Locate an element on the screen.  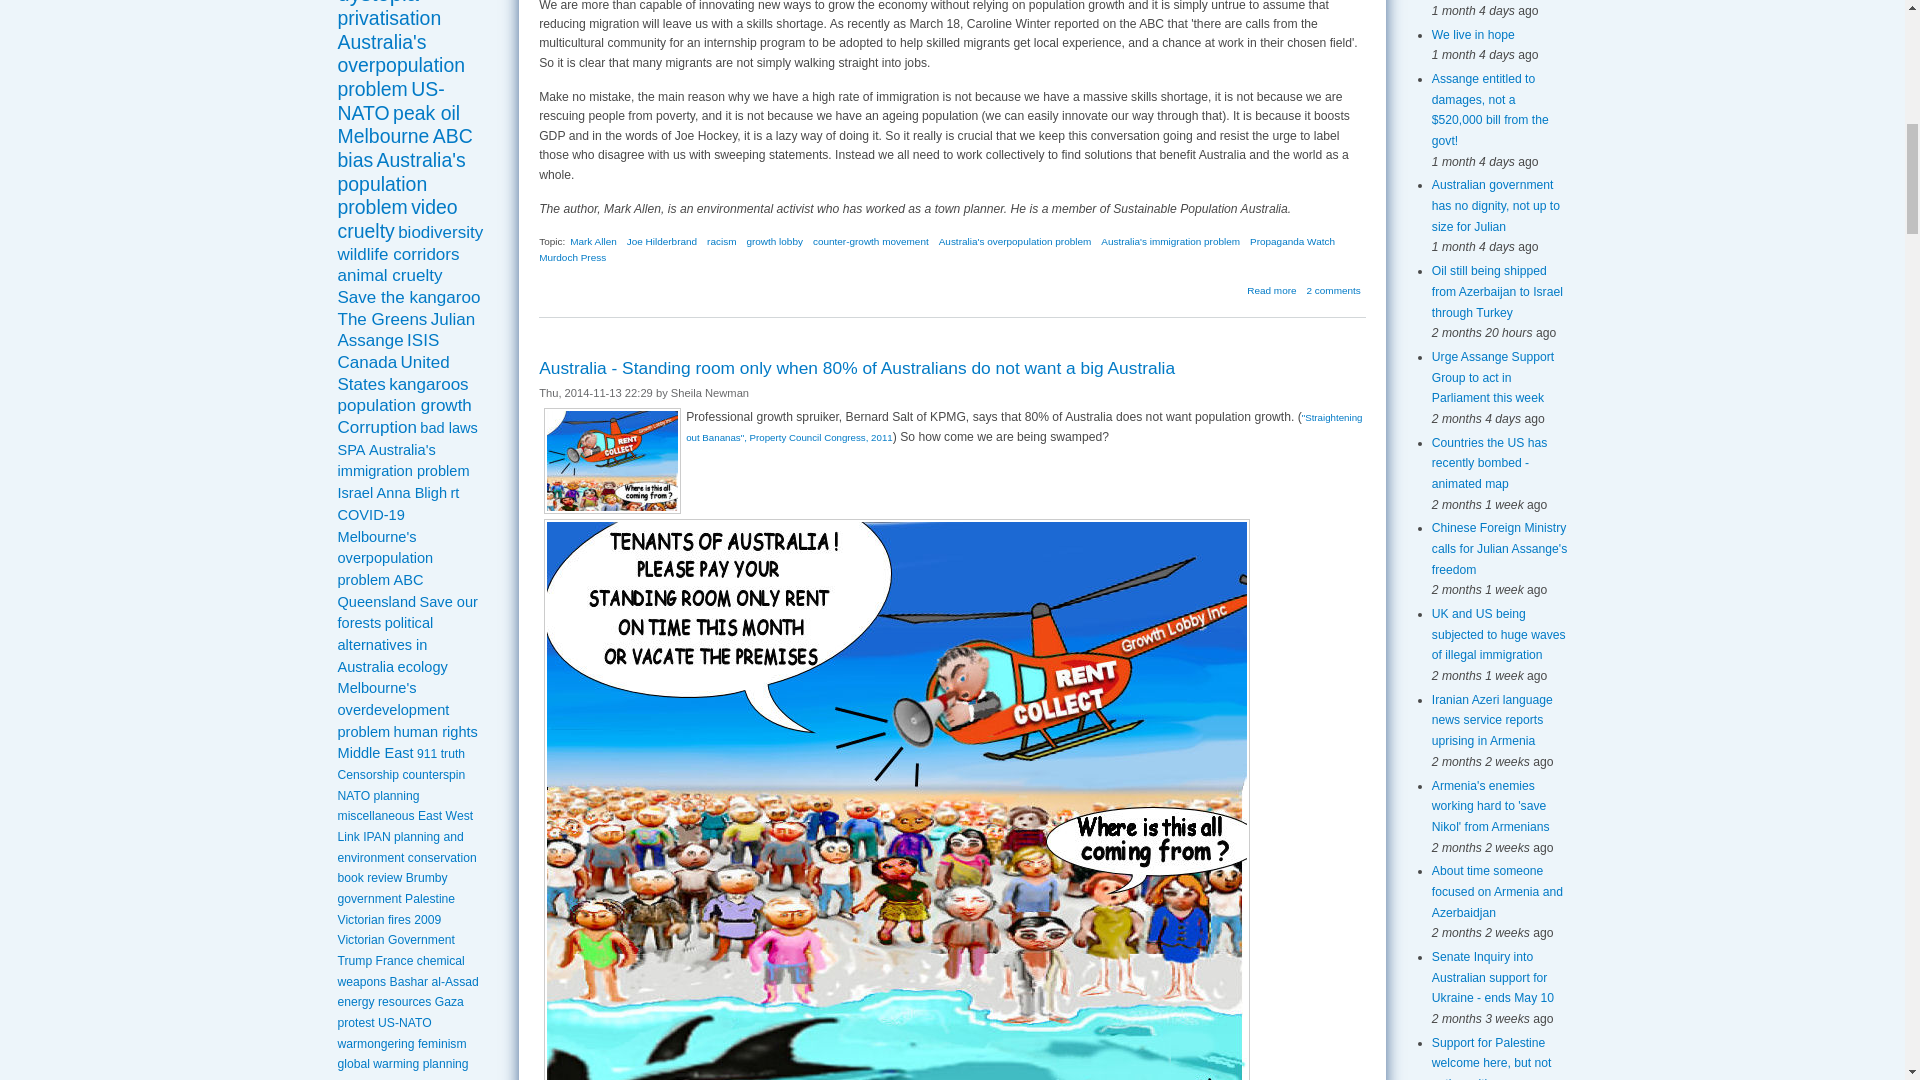
racism is located at coordinates (720, 242).